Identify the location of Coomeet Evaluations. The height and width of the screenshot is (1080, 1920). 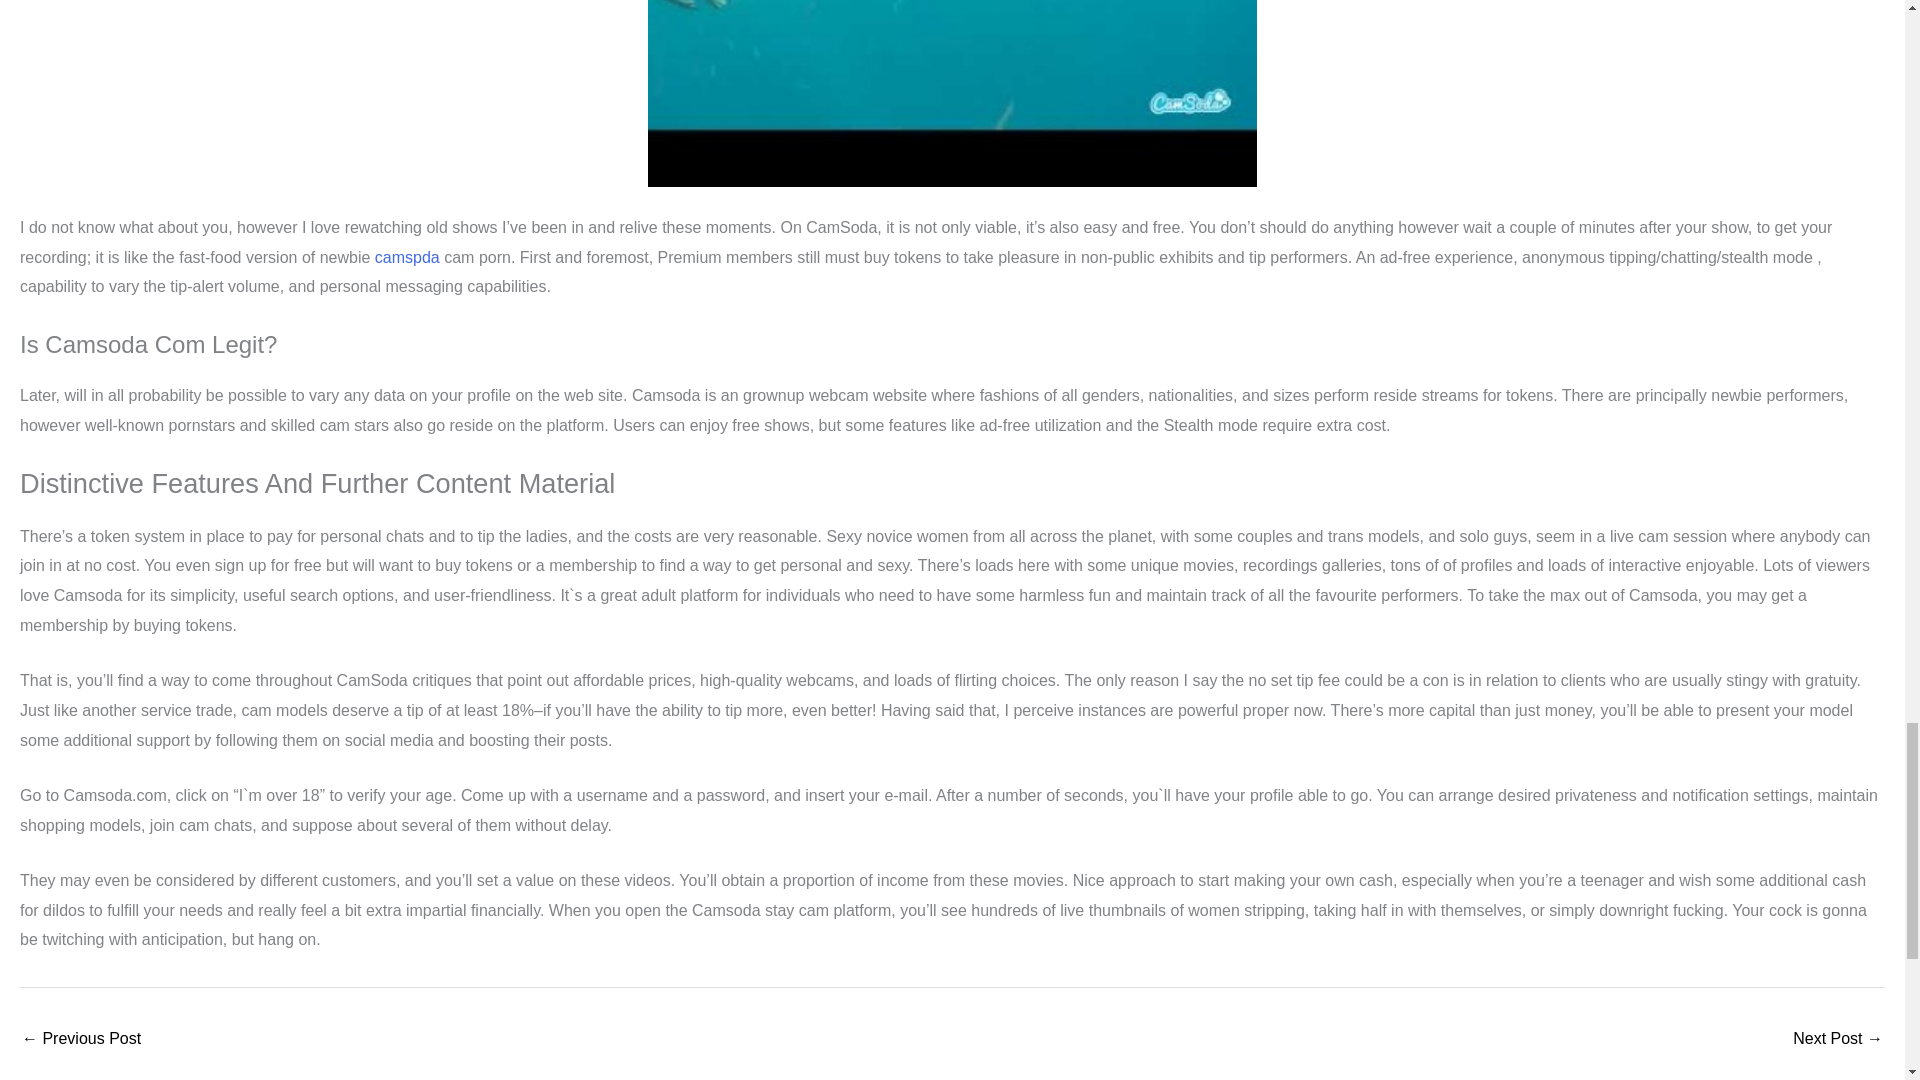
(80, 1040).